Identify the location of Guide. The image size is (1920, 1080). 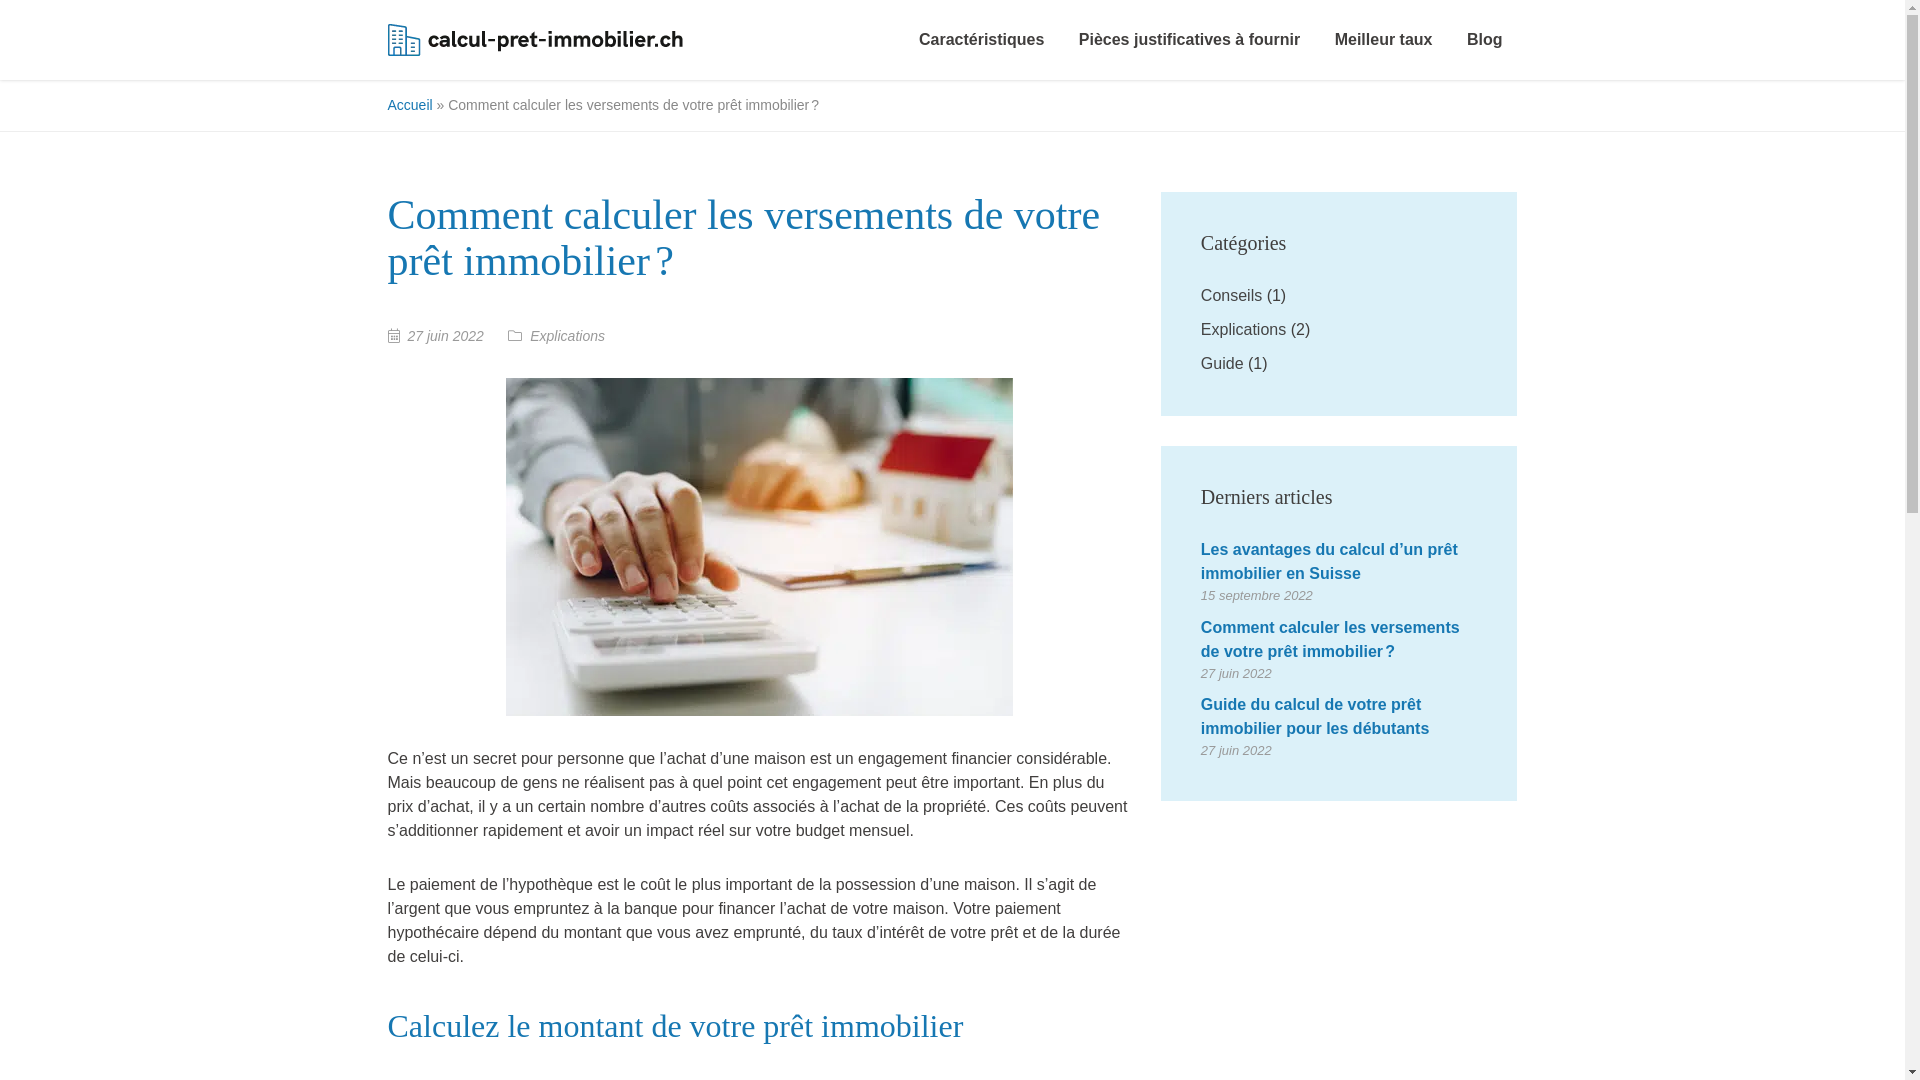
(1222, 364).